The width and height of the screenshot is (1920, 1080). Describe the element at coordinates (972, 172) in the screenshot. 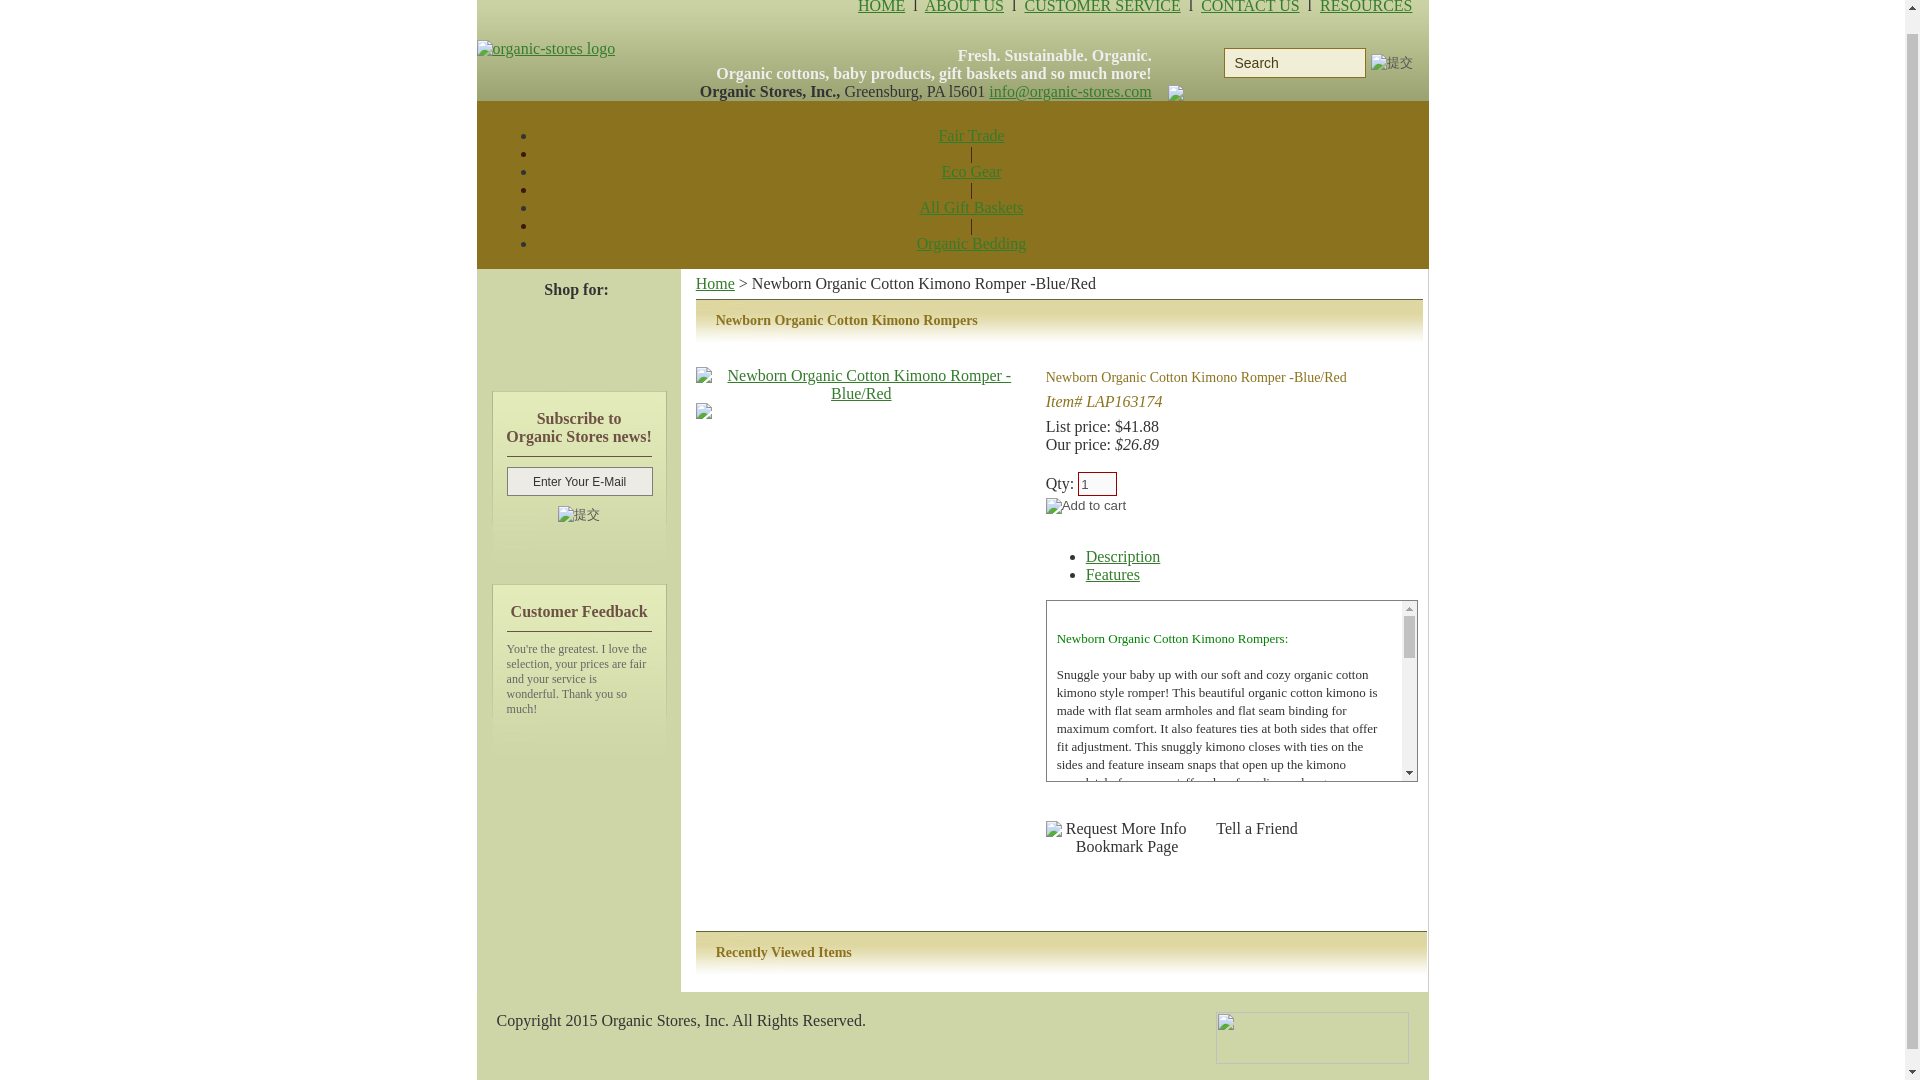

I see `Eco Gear` at that location.